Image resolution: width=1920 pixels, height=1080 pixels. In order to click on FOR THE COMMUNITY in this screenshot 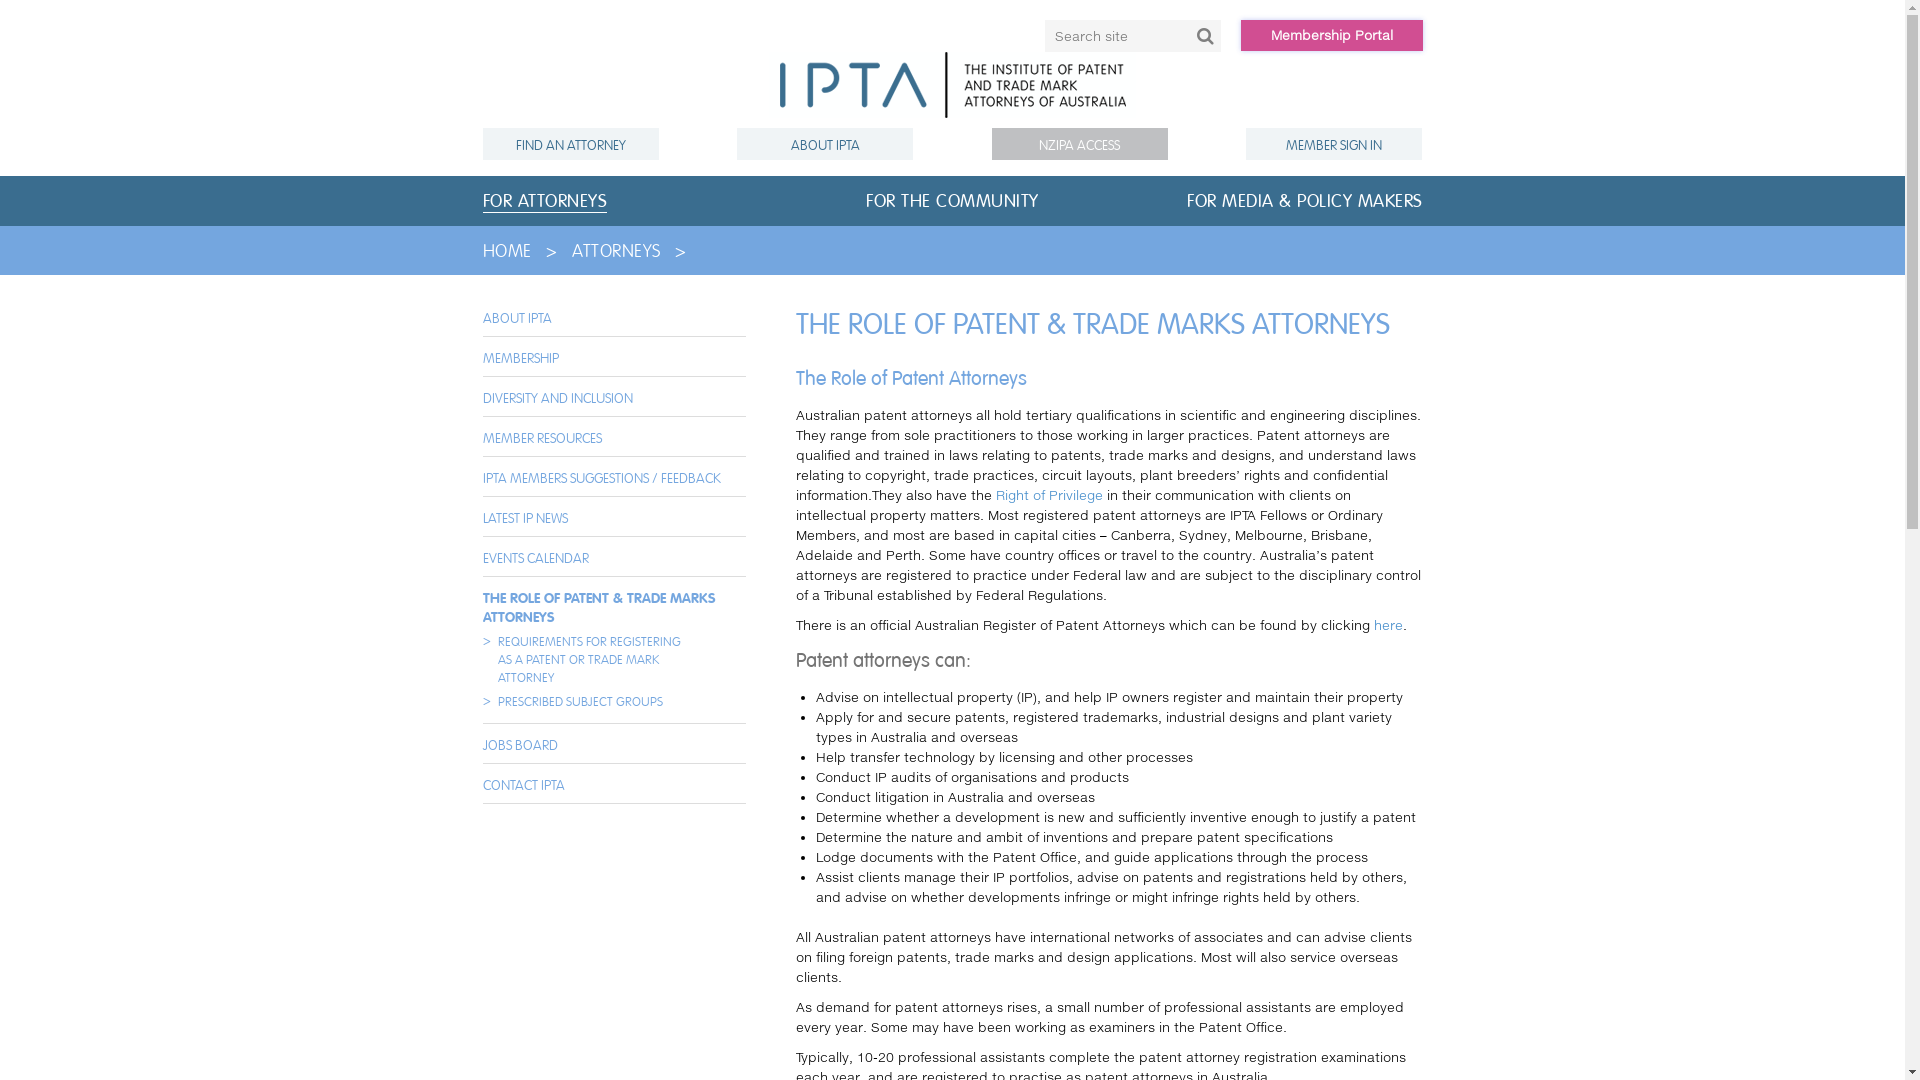, I will do `click(952, 201)`.